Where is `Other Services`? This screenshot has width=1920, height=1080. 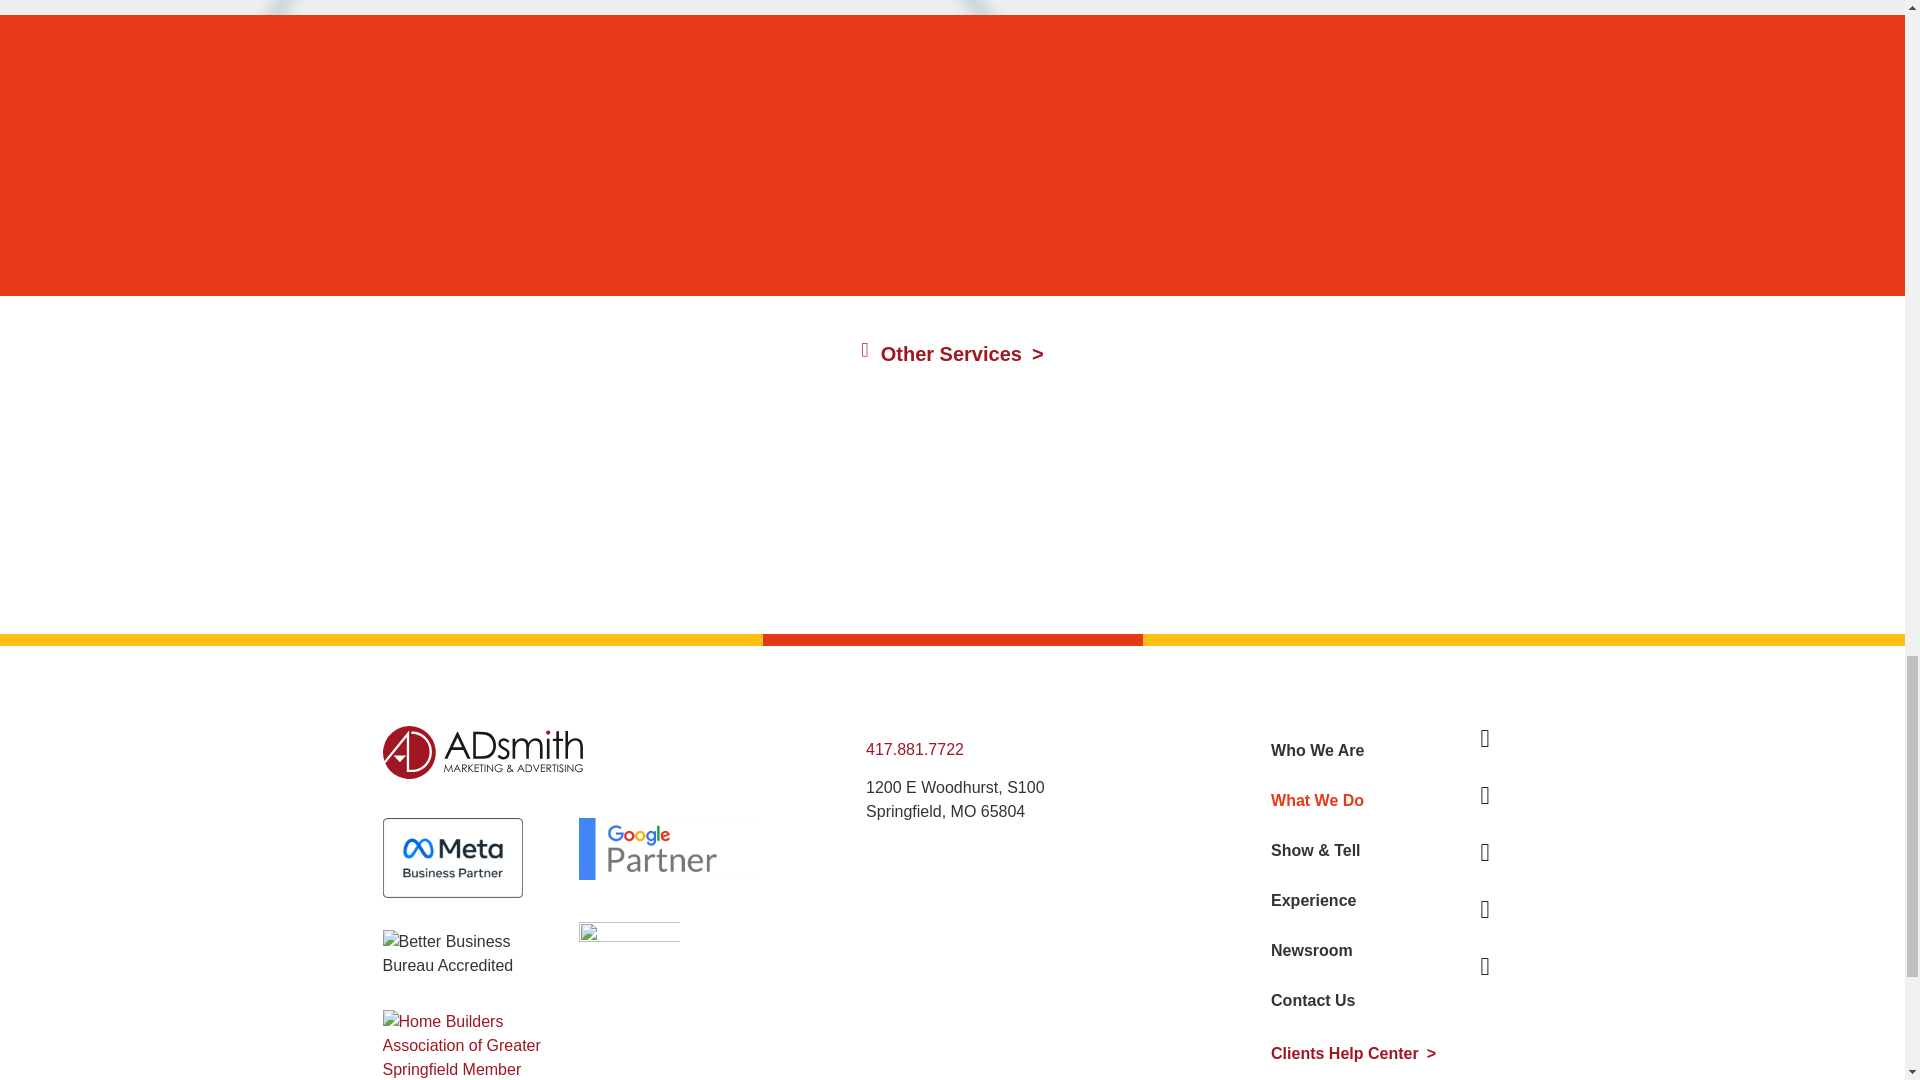 Other Services is located at coordinates (951, 354).